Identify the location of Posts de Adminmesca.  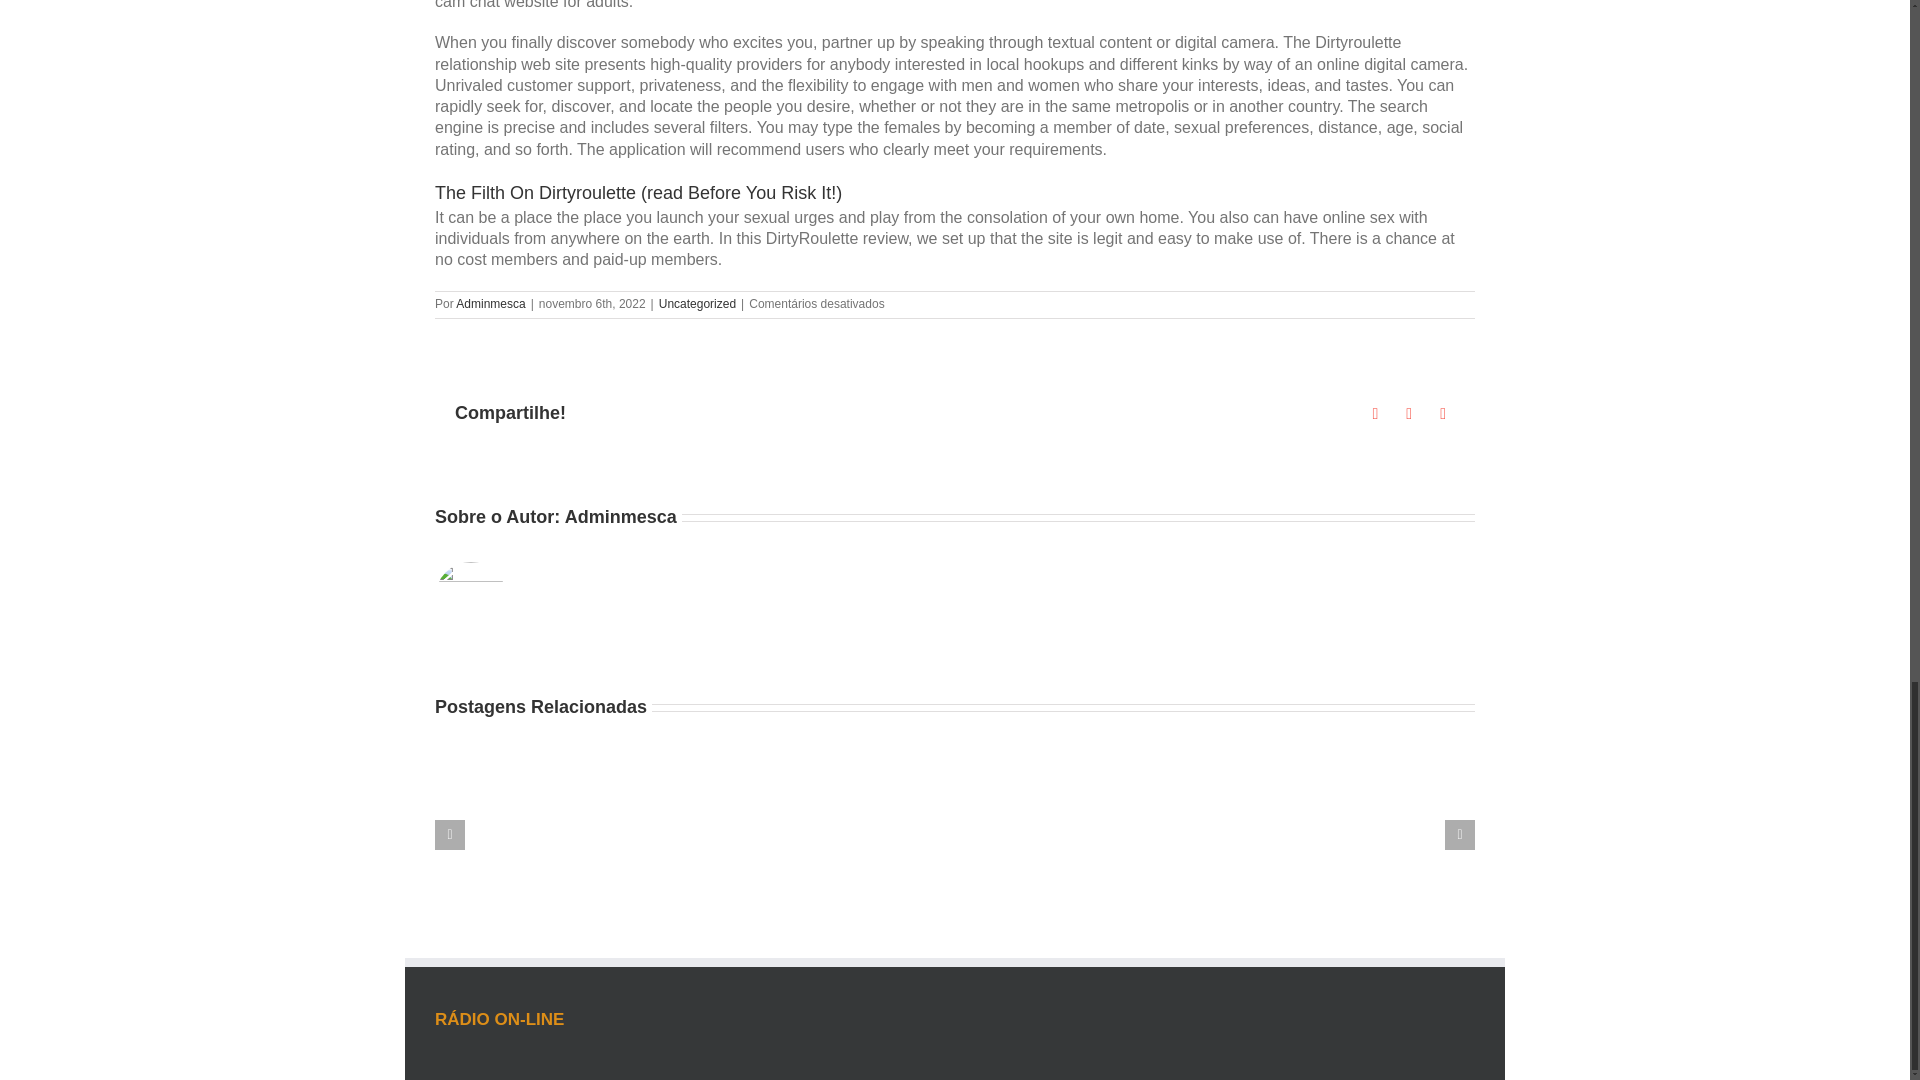
(490, 304).